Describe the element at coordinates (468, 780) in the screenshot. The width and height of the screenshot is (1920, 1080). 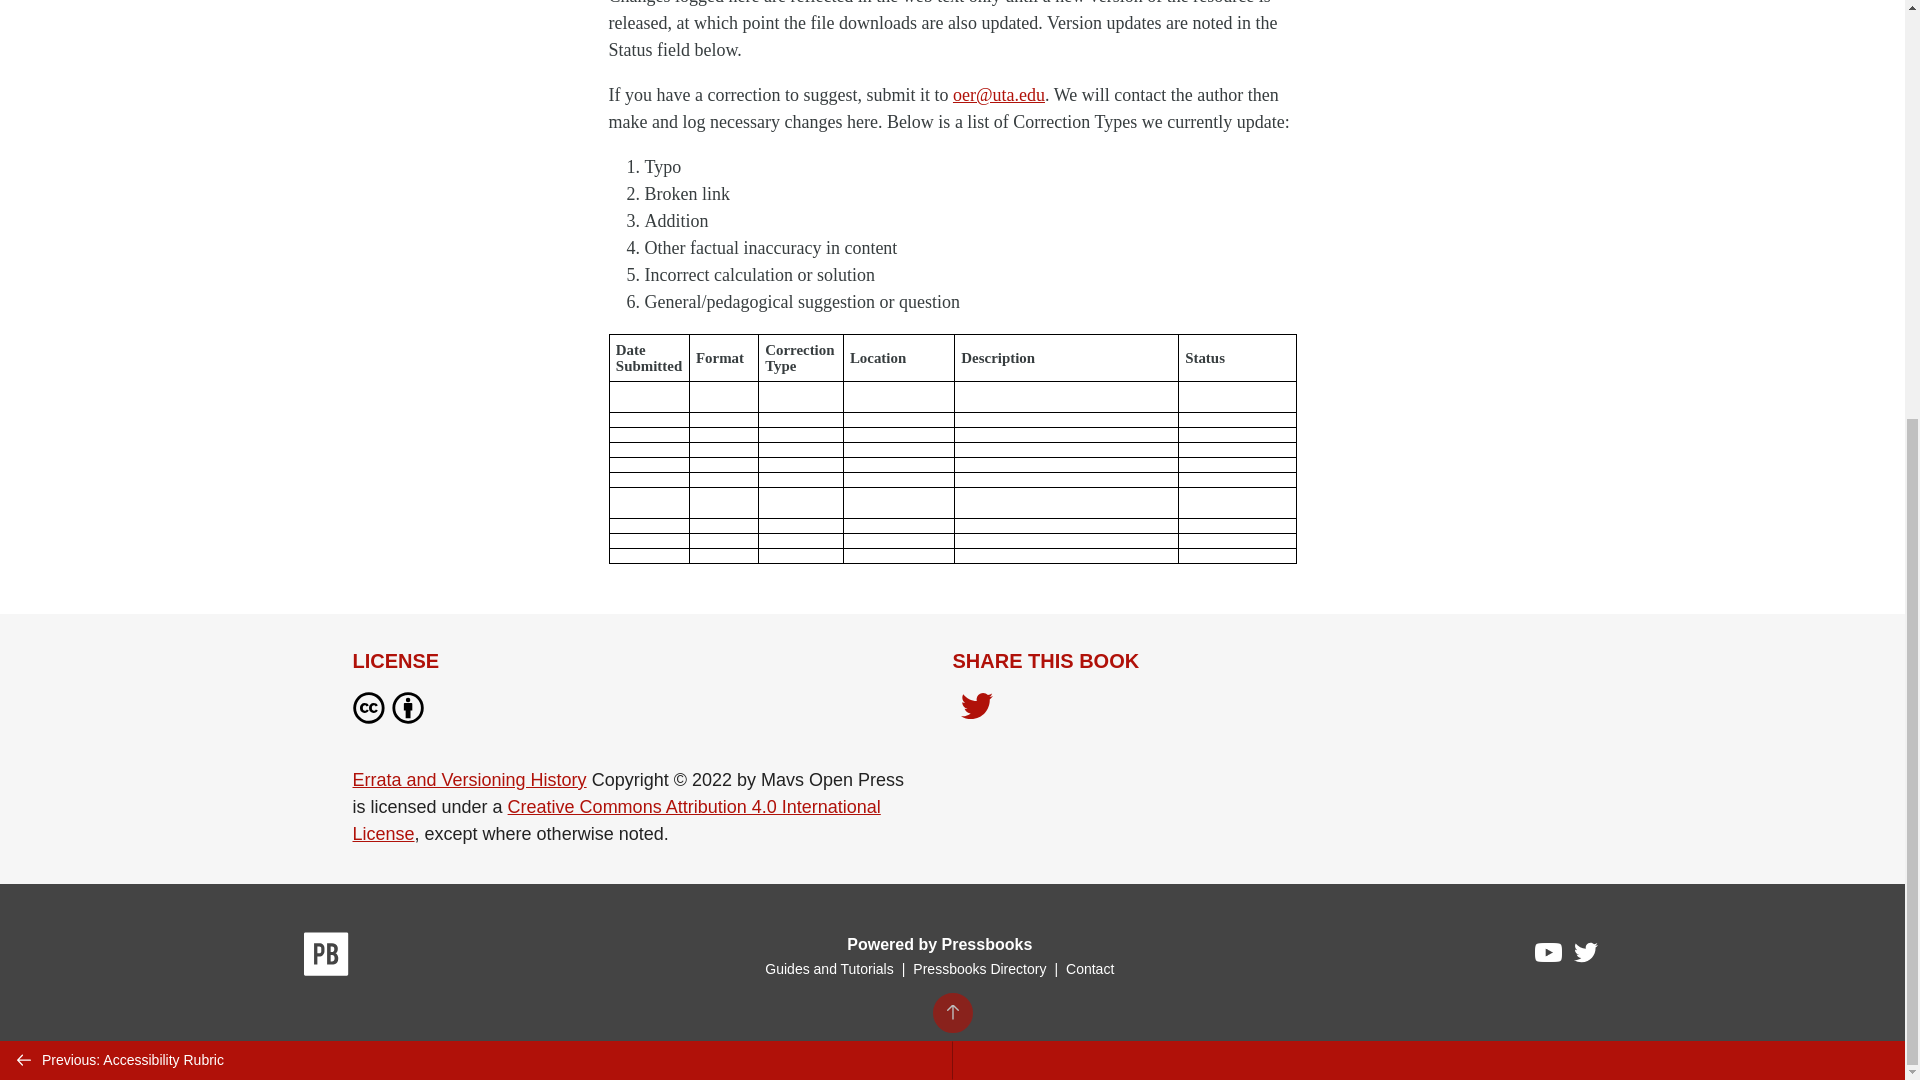
I see `Errata and Versioning History` at that location.